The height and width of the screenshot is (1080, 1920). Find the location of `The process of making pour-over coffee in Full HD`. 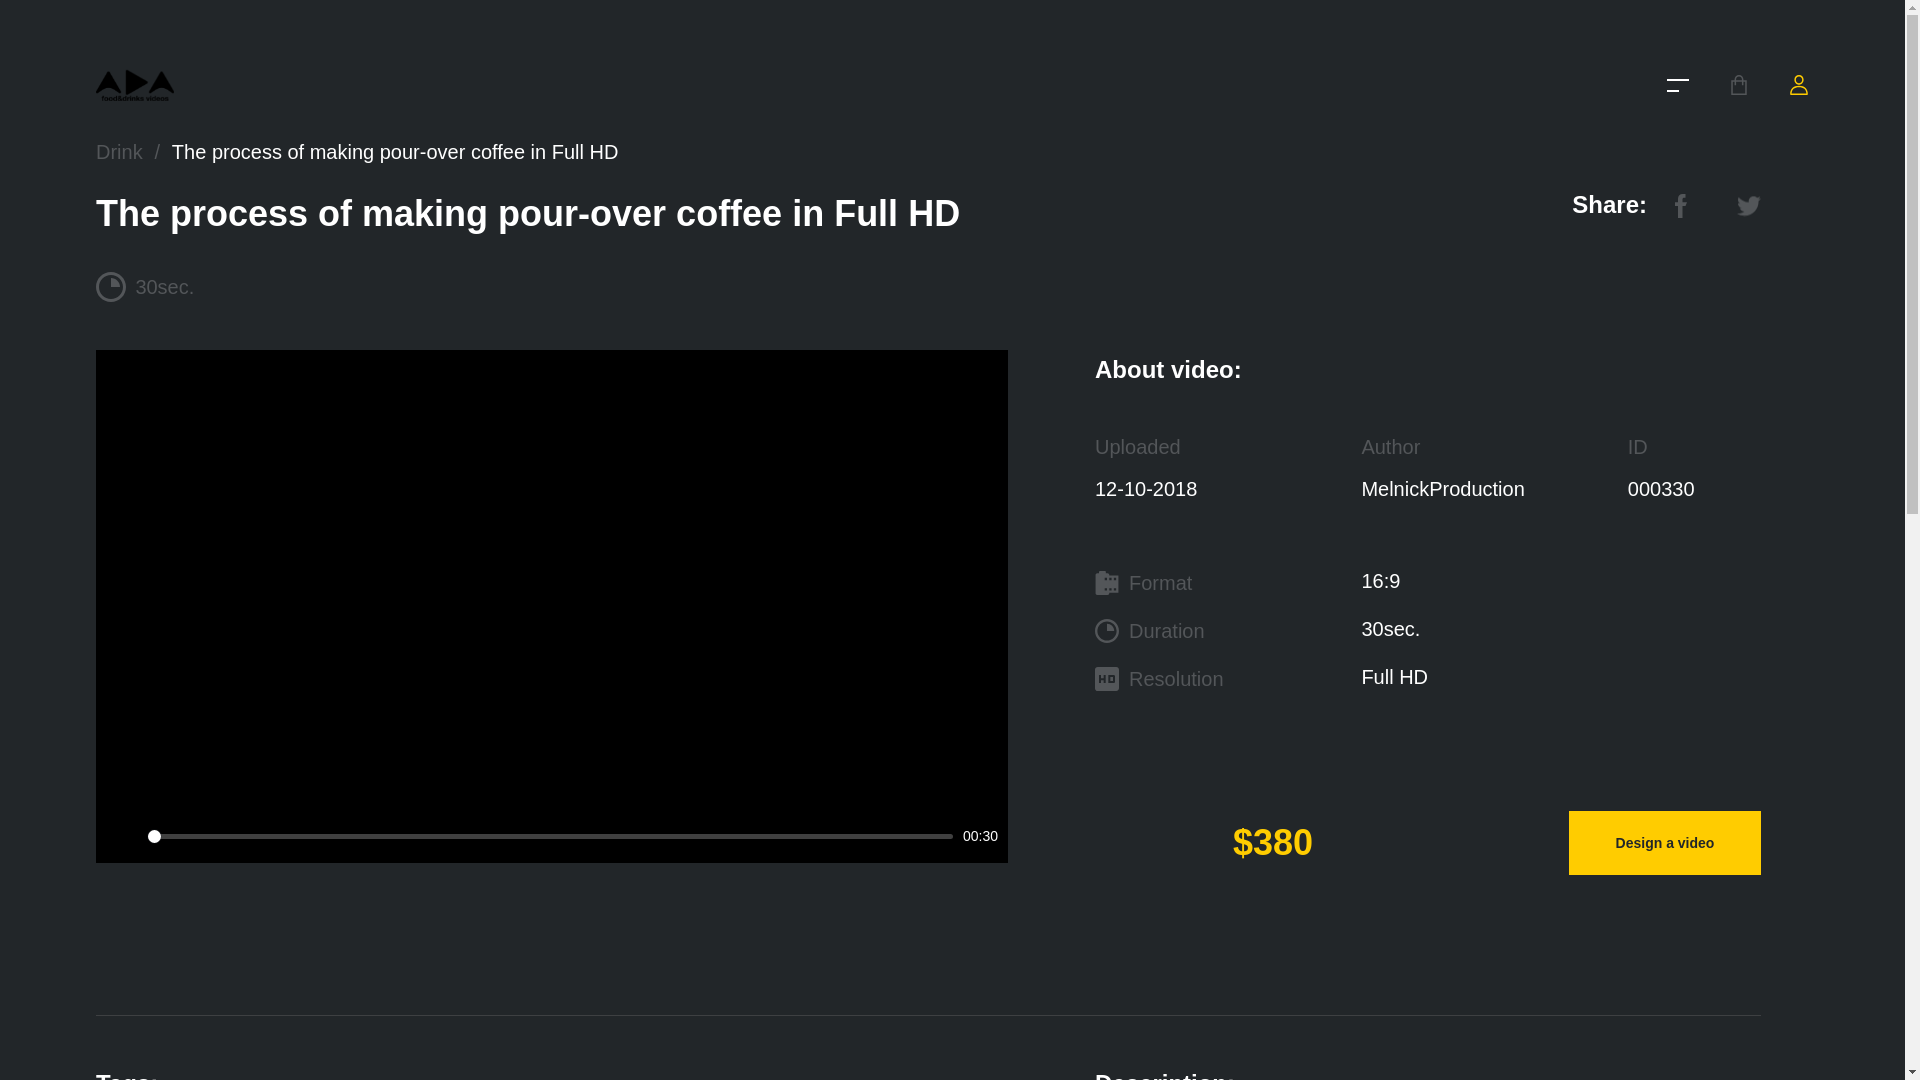

The process of making pour-over coffee in Full HD is located at coordinates (395, 152).